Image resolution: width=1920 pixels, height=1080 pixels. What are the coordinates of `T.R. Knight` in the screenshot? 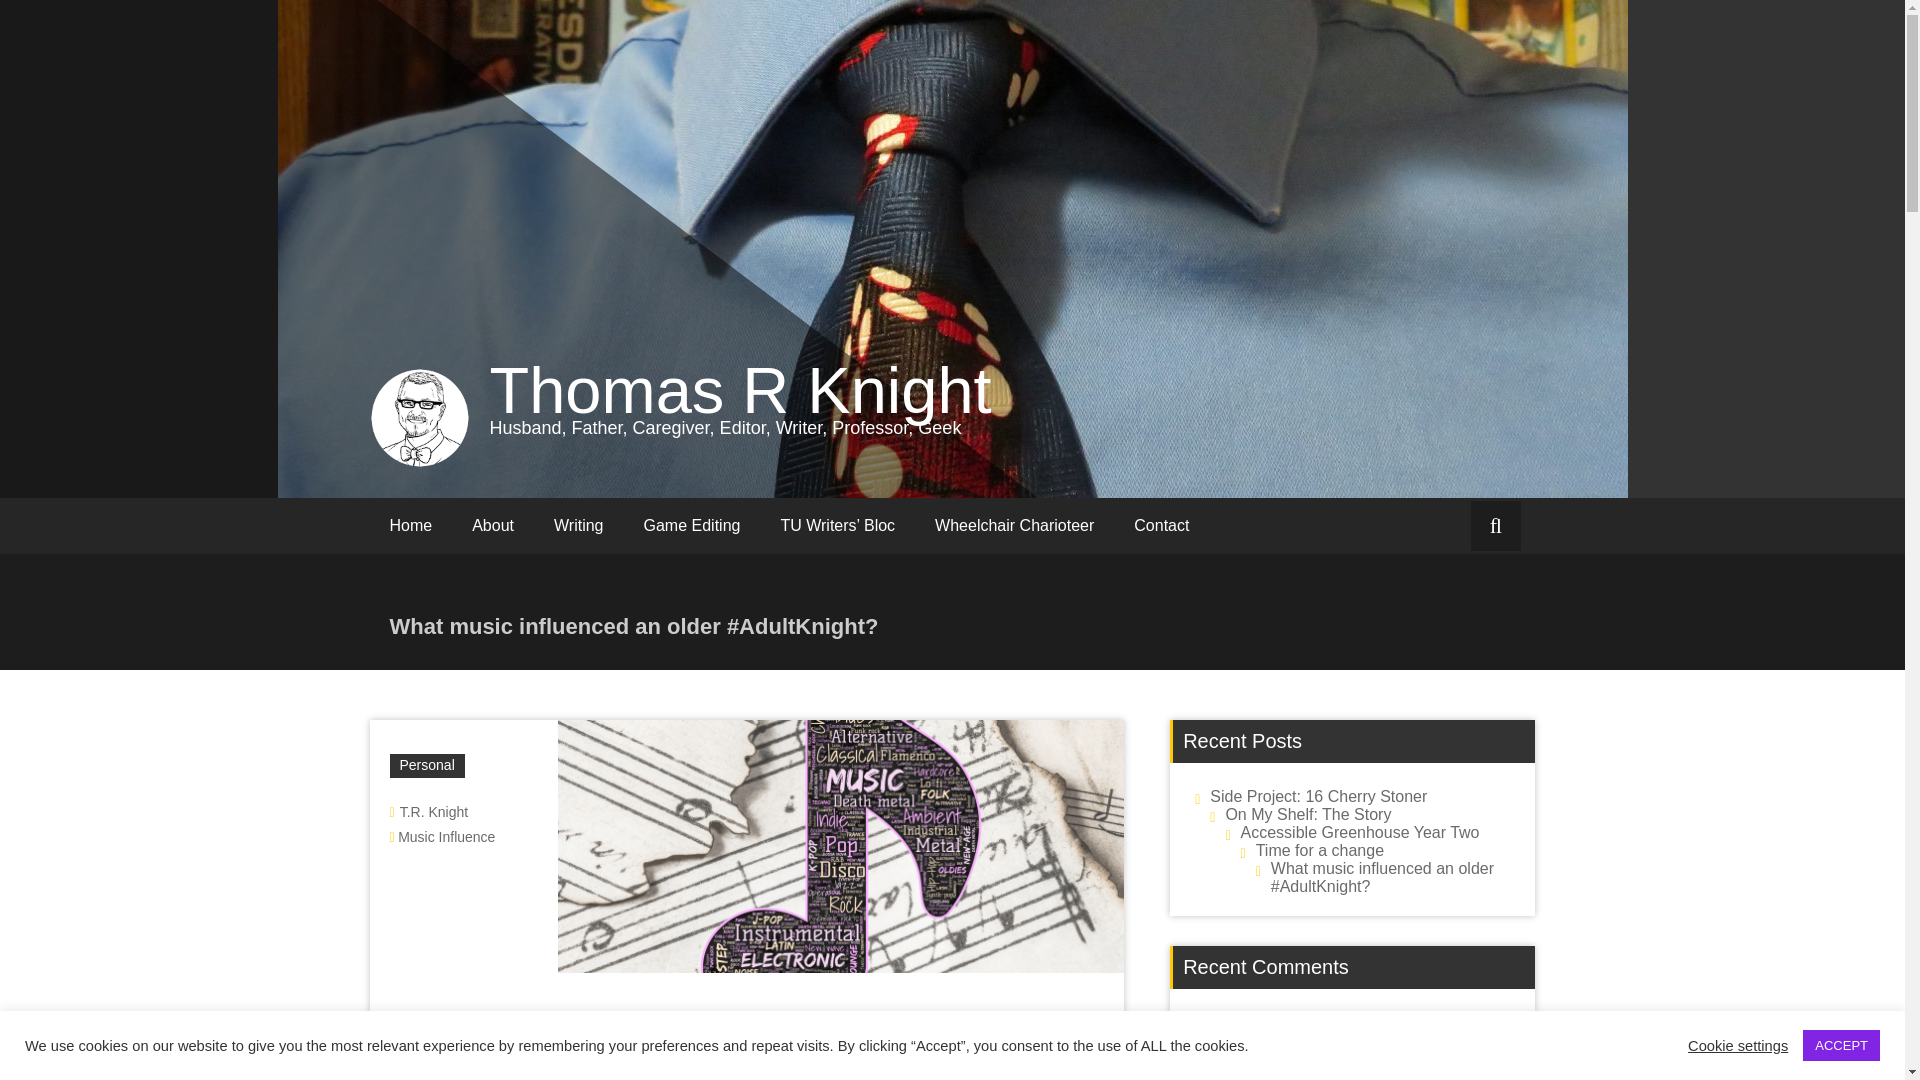 It's located at (434, 811).